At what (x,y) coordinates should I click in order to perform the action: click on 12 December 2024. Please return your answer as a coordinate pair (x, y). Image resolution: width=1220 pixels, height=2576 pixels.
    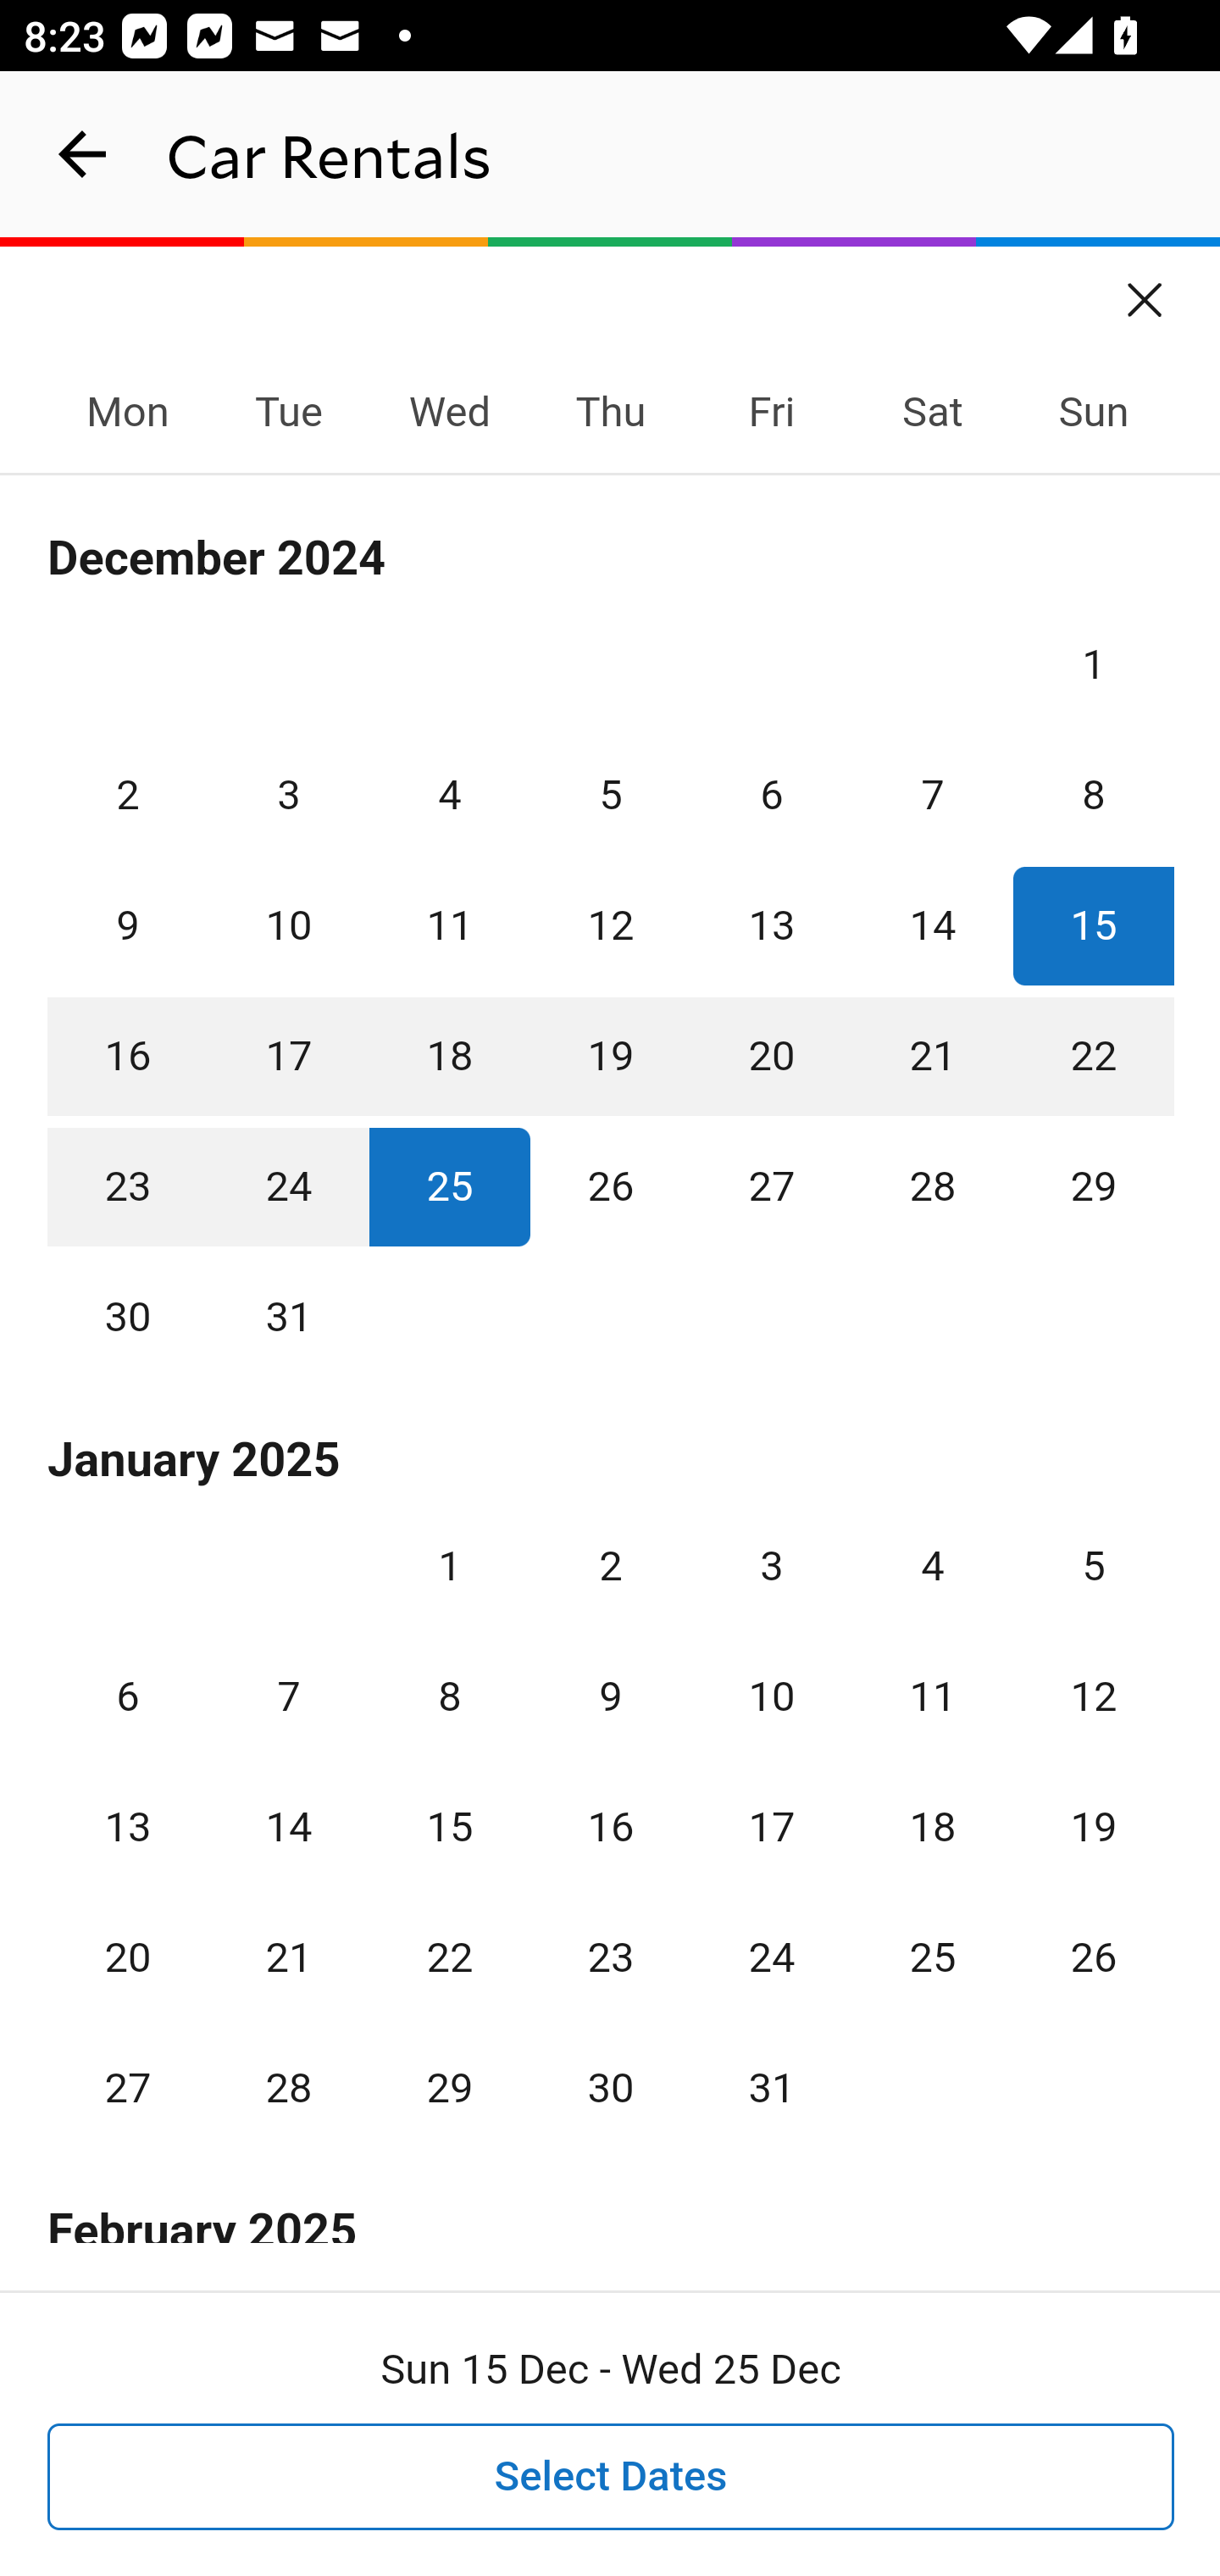
    Looking at the image, I should click on (611, 925).